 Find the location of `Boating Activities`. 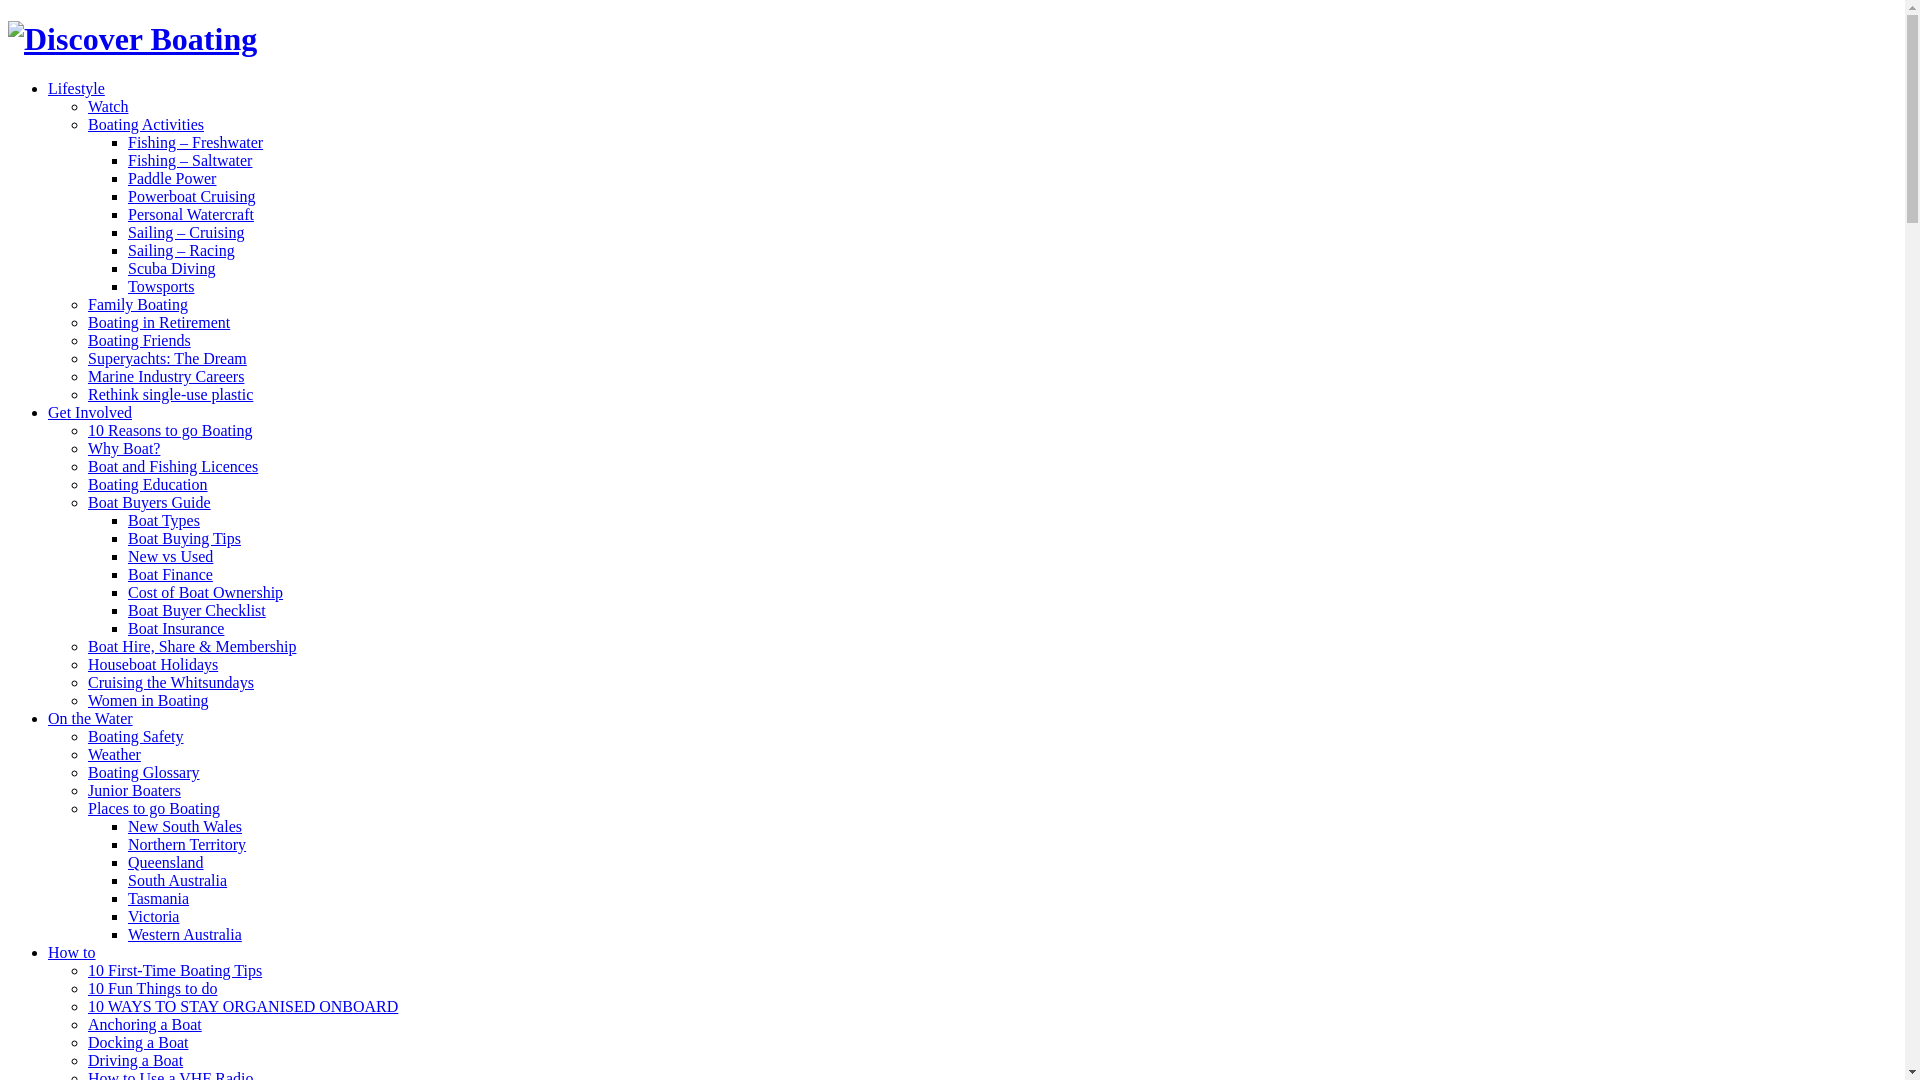

Boating Activities is located at coordinates (146, 124).